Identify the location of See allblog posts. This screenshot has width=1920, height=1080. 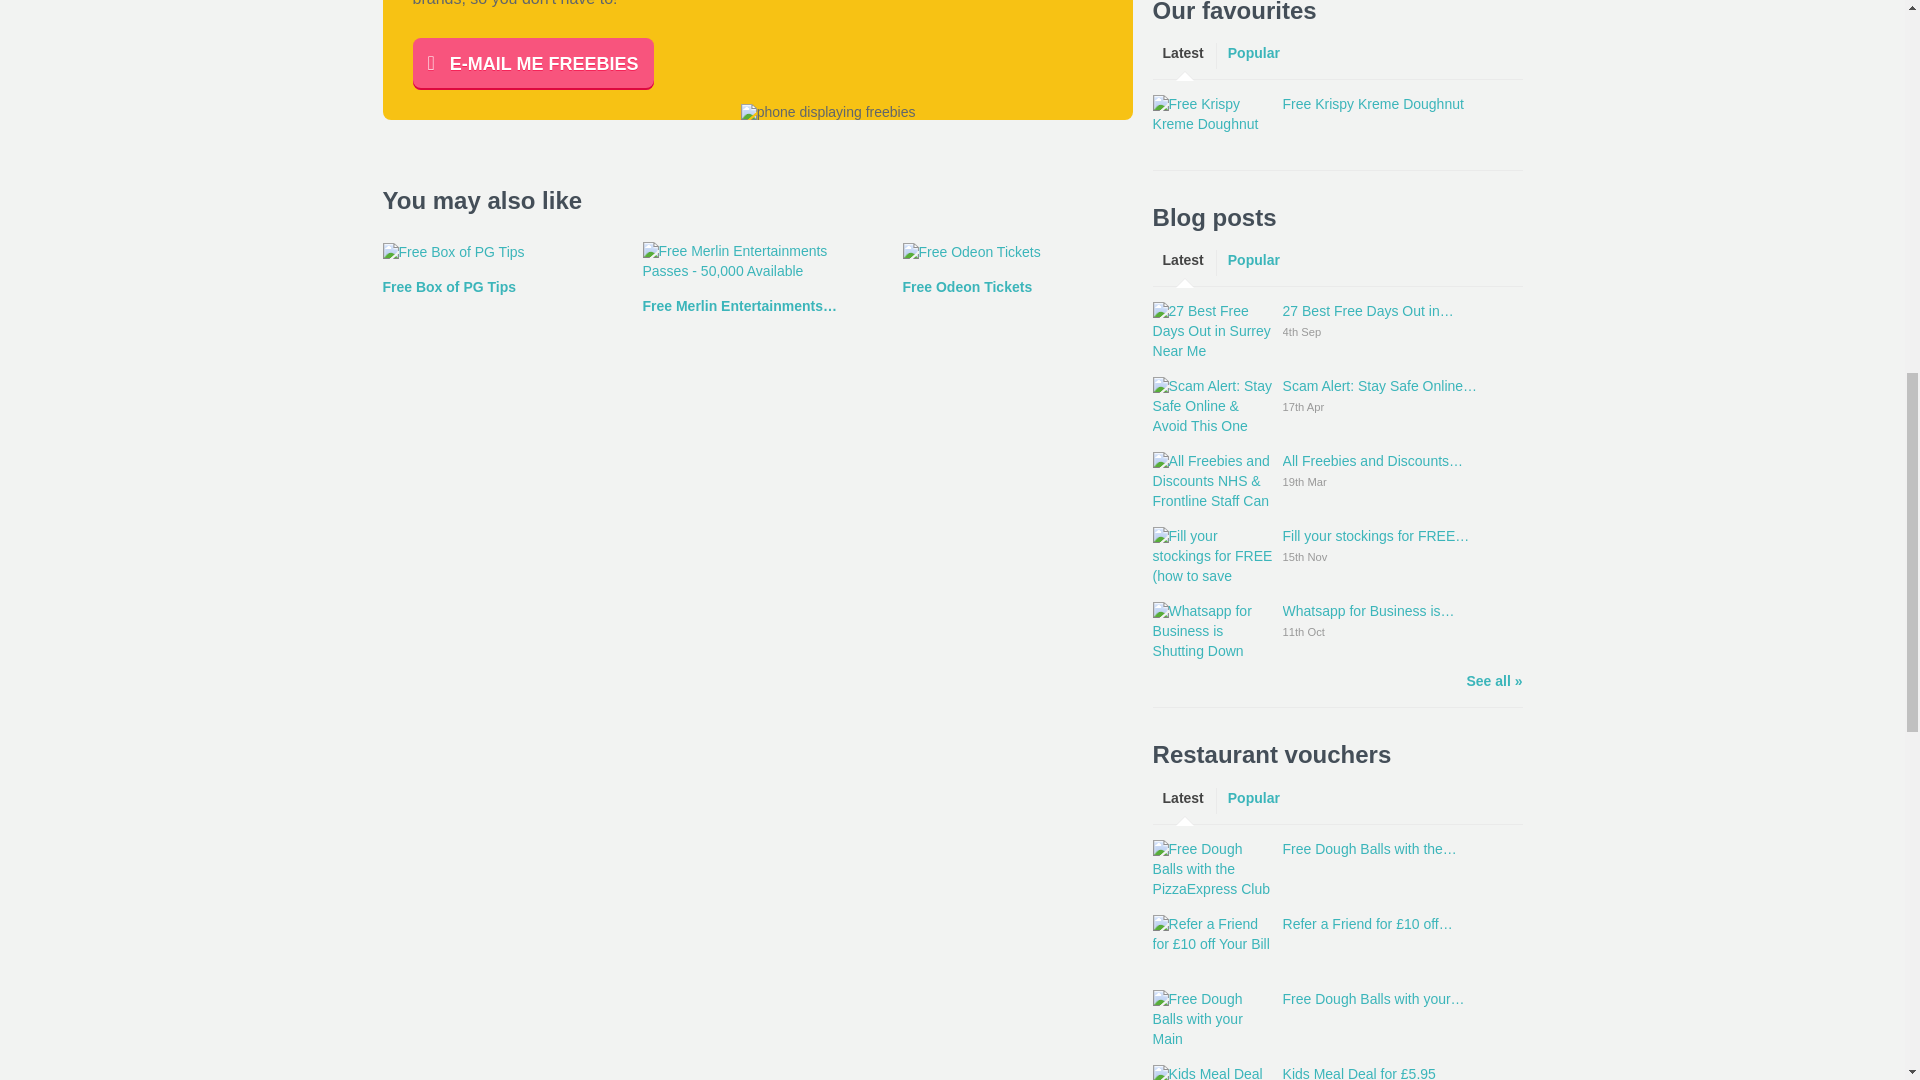
(1494, 682).